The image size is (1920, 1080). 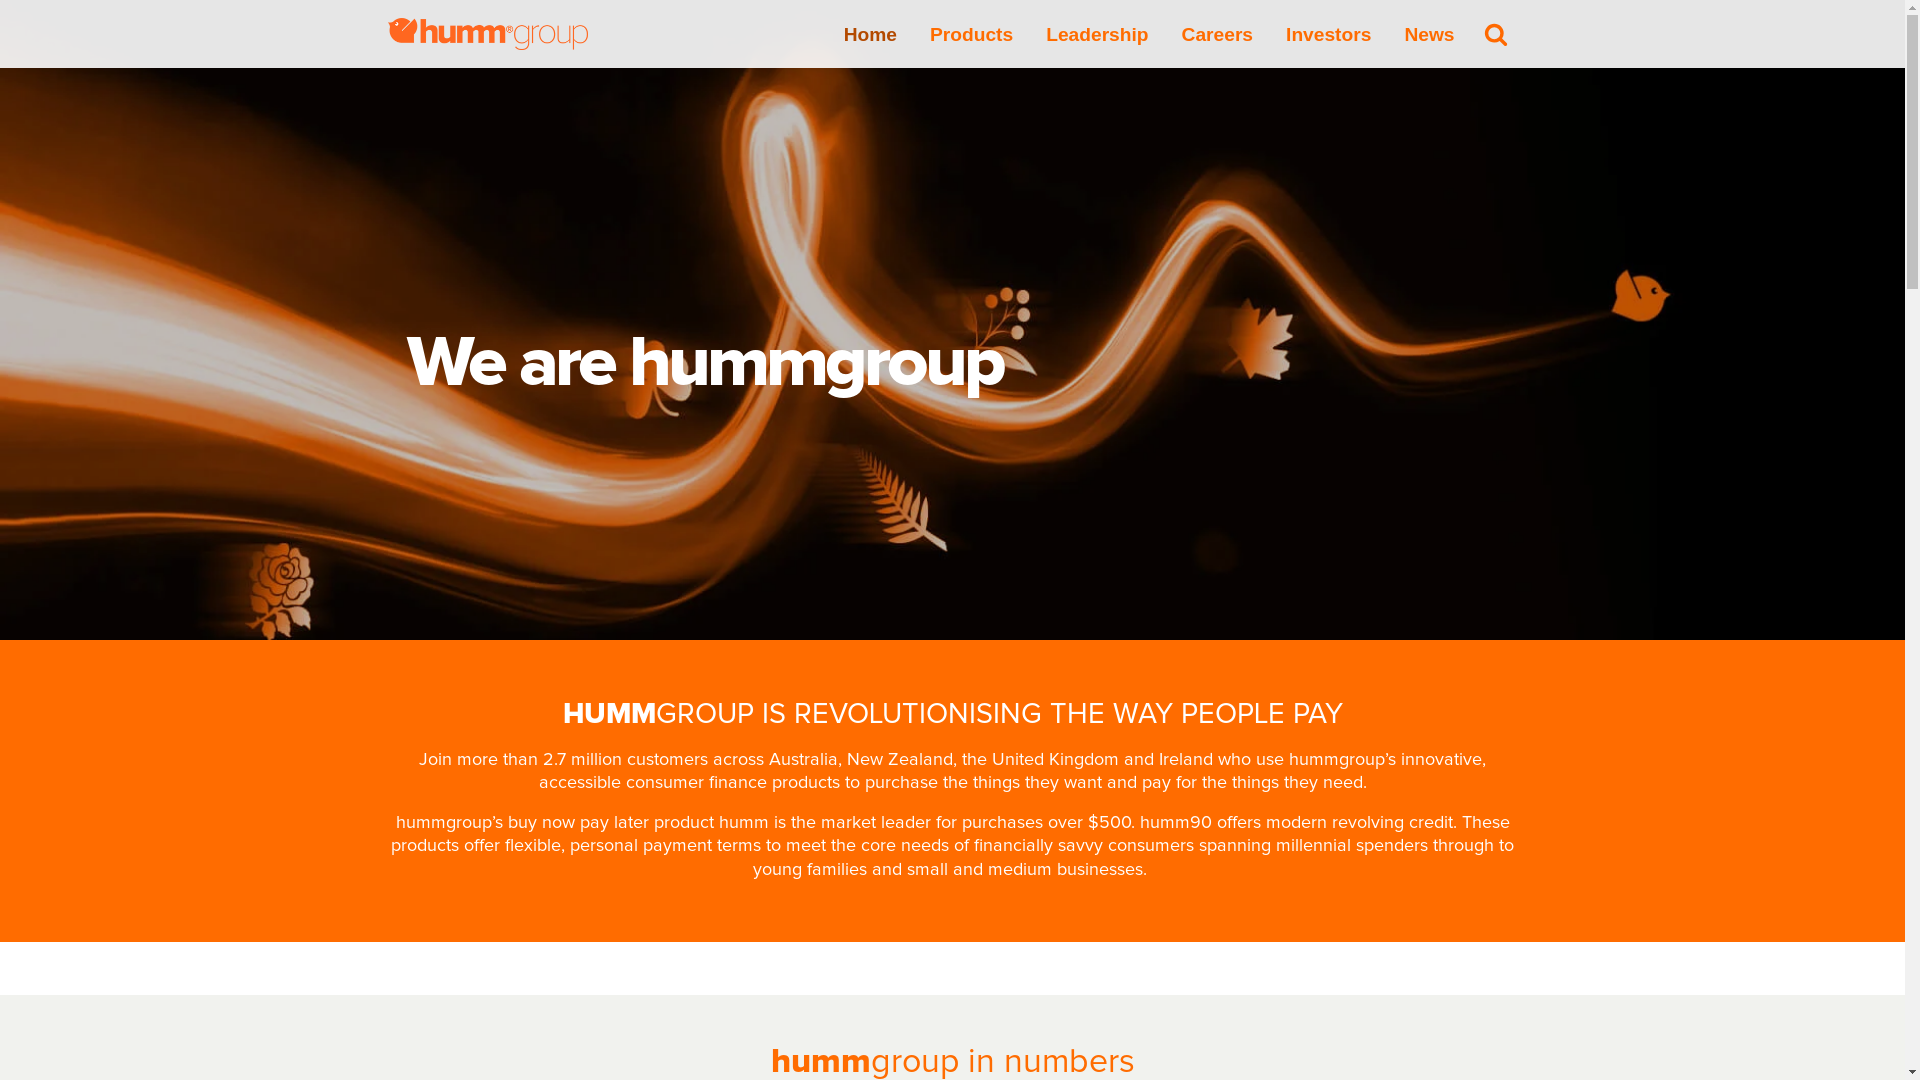 What do you see at coordinates (972, 34) in the screenshot?
I see `Products` at bounding box center [972, 34].